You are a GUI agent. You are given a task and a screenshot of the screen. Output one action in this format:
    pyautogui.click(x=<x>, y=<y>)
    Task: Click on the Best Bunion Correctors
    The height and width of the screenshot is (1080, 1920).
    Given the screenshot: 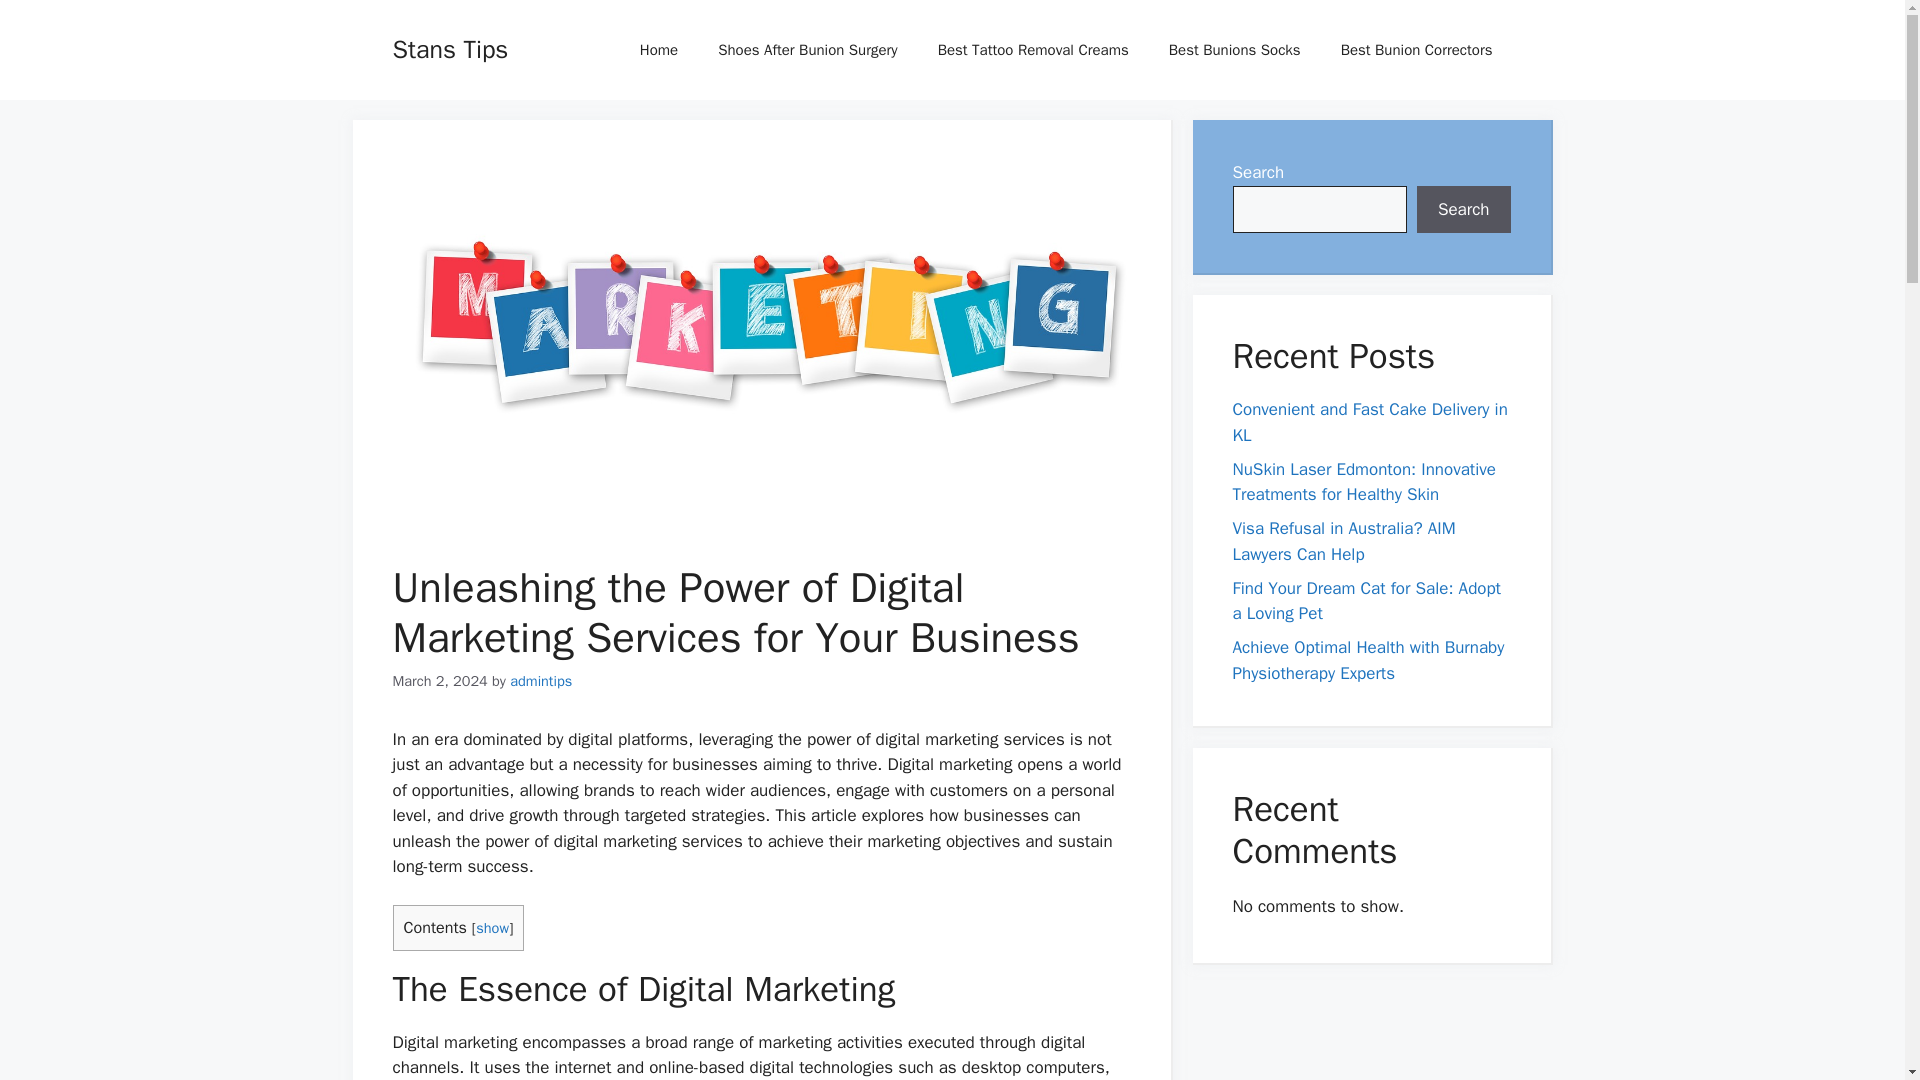 What is the action you would take?
    pyautogui.click(x=1416, y=50)
    